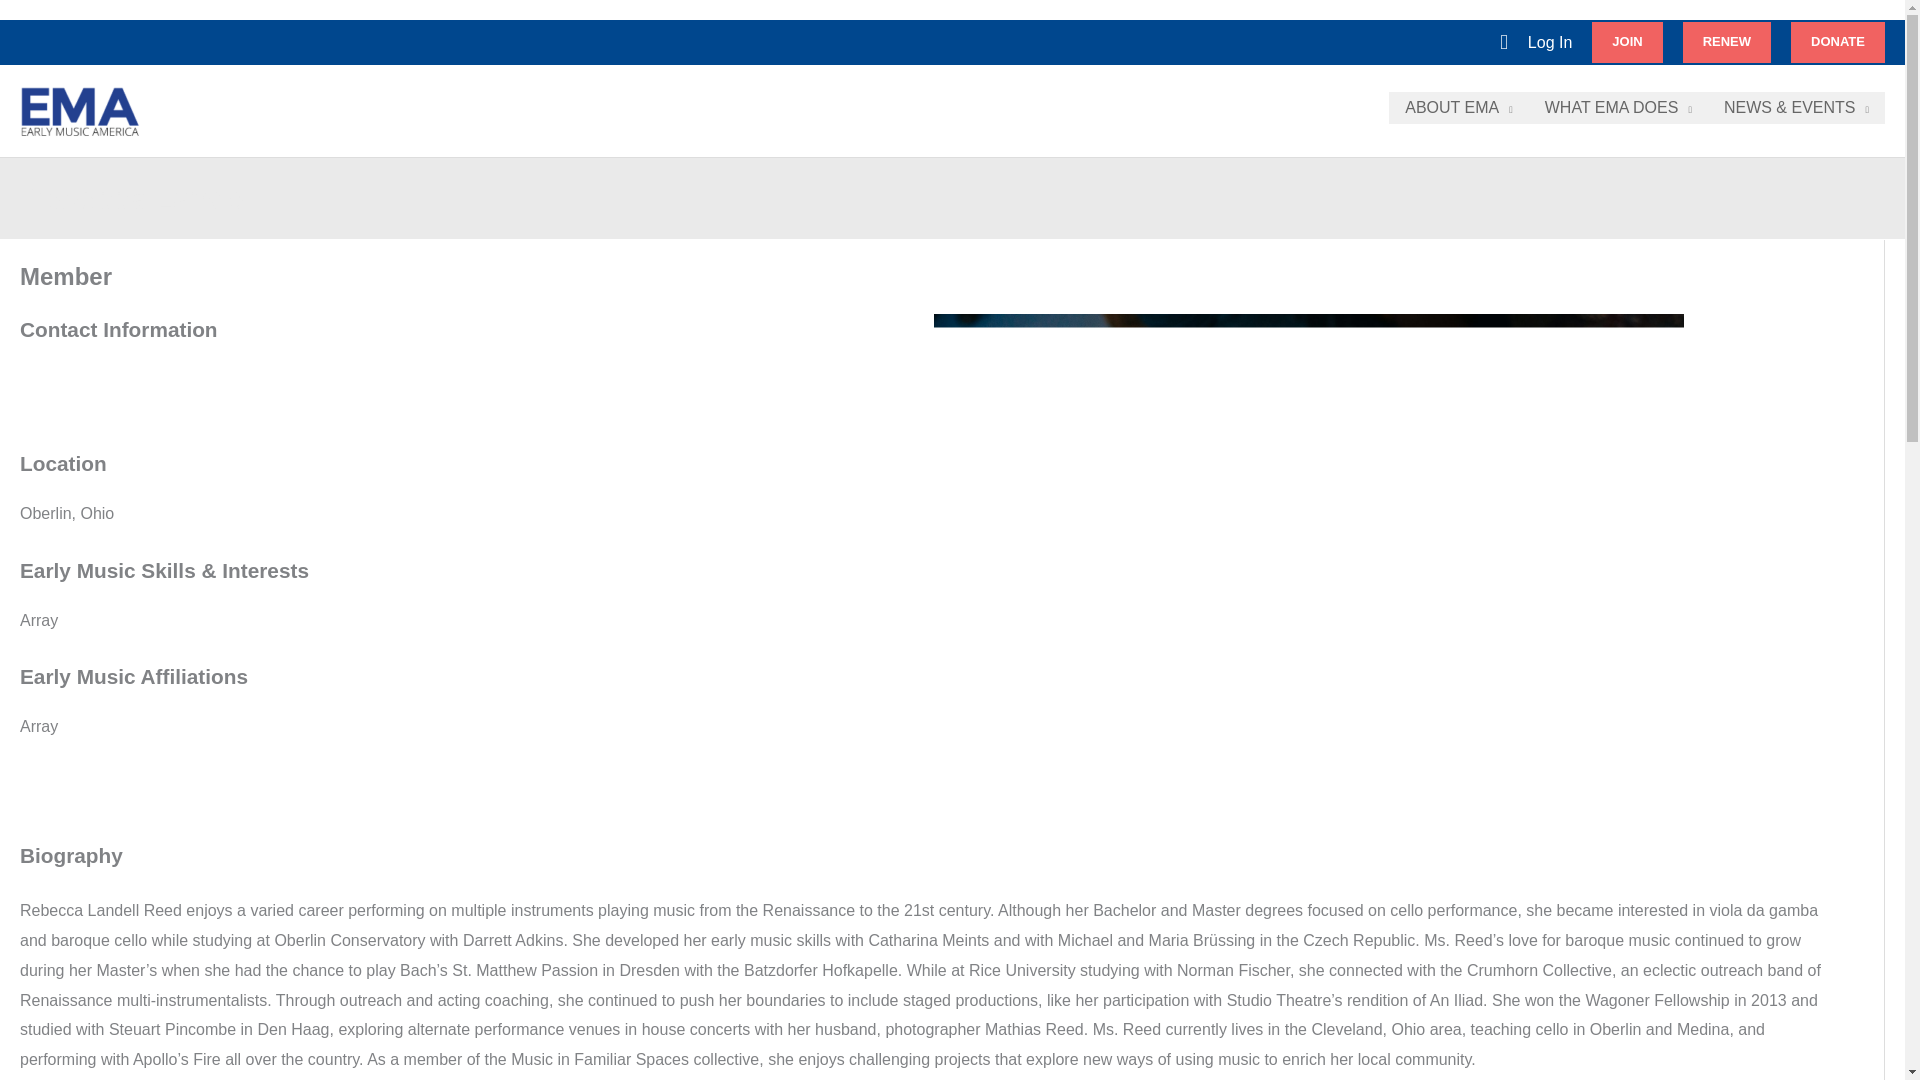  I want to click on DONATE, so click(1838, 41).